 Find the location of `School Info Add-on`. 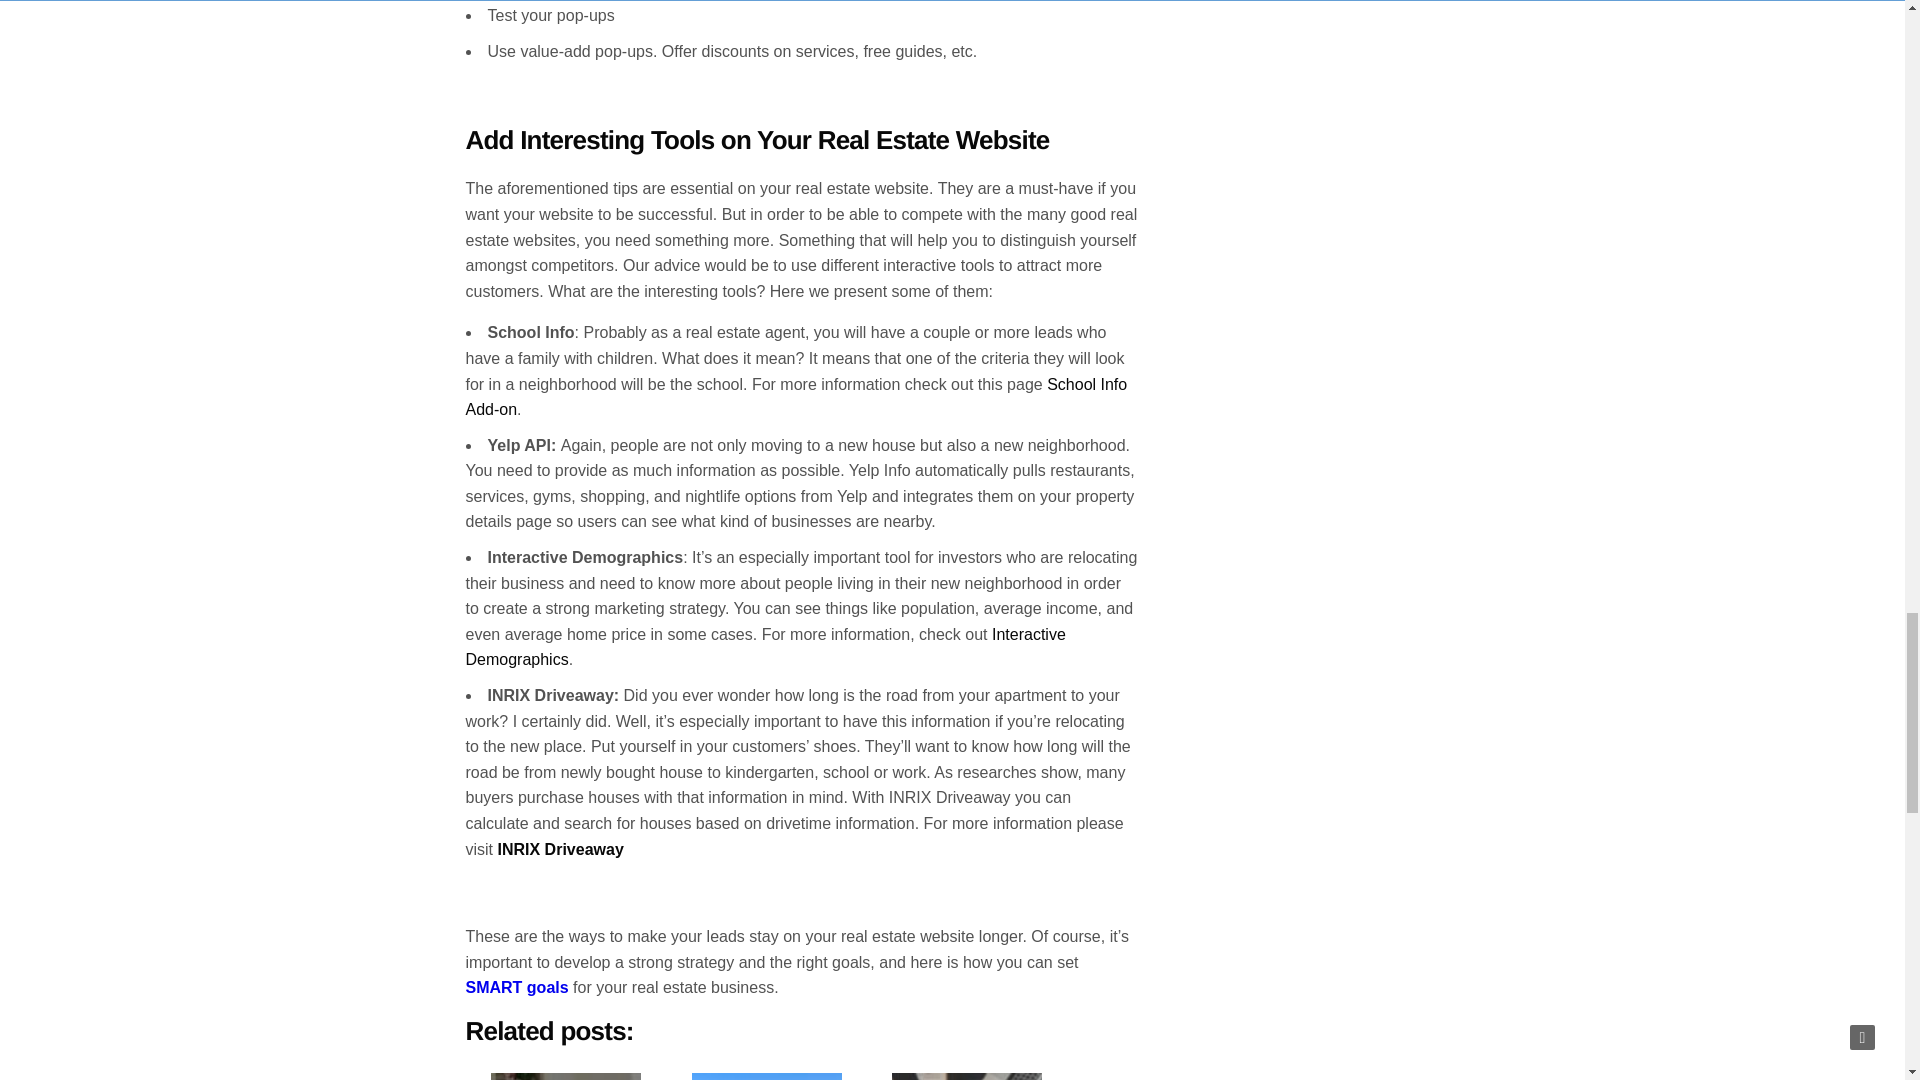

School Info Add-on is located at coordinates (797, 397).